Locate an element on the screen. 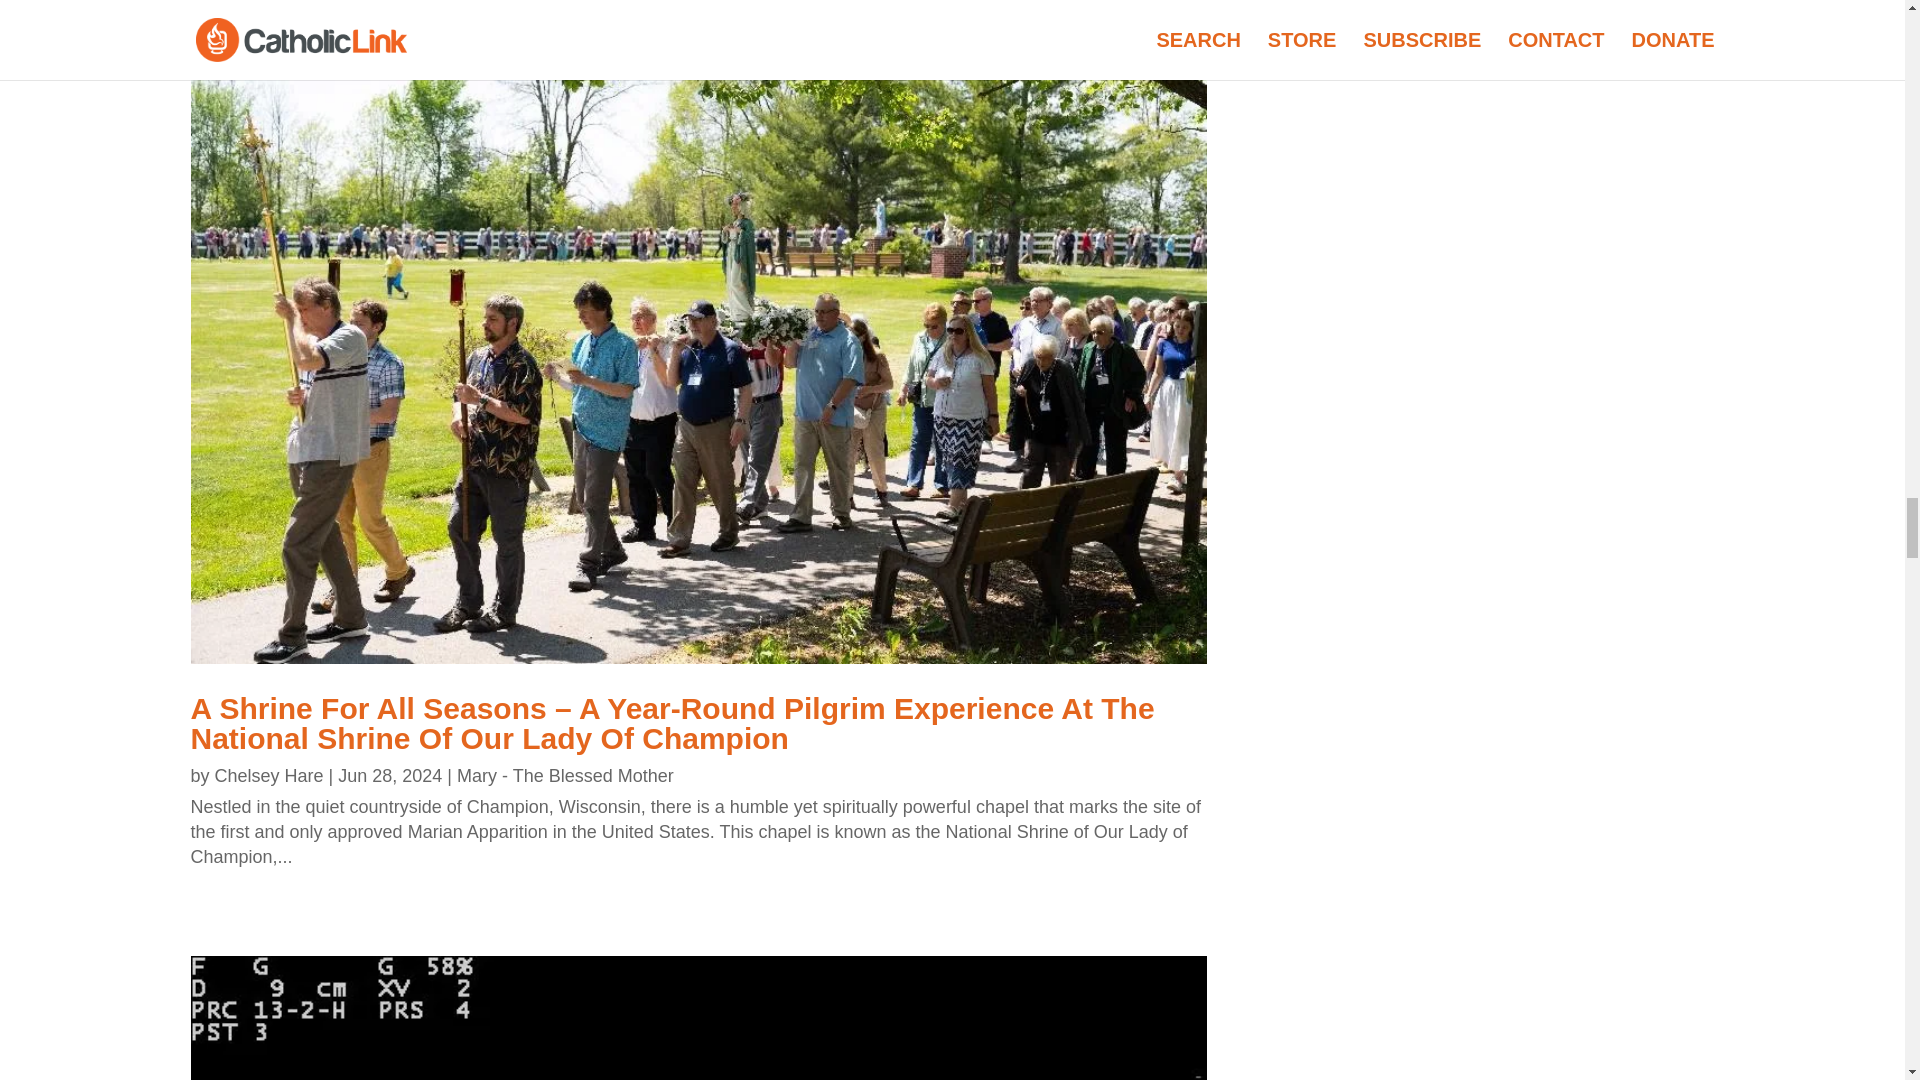  Posts by Chelsey Hare is located at coordinates (270, 776).